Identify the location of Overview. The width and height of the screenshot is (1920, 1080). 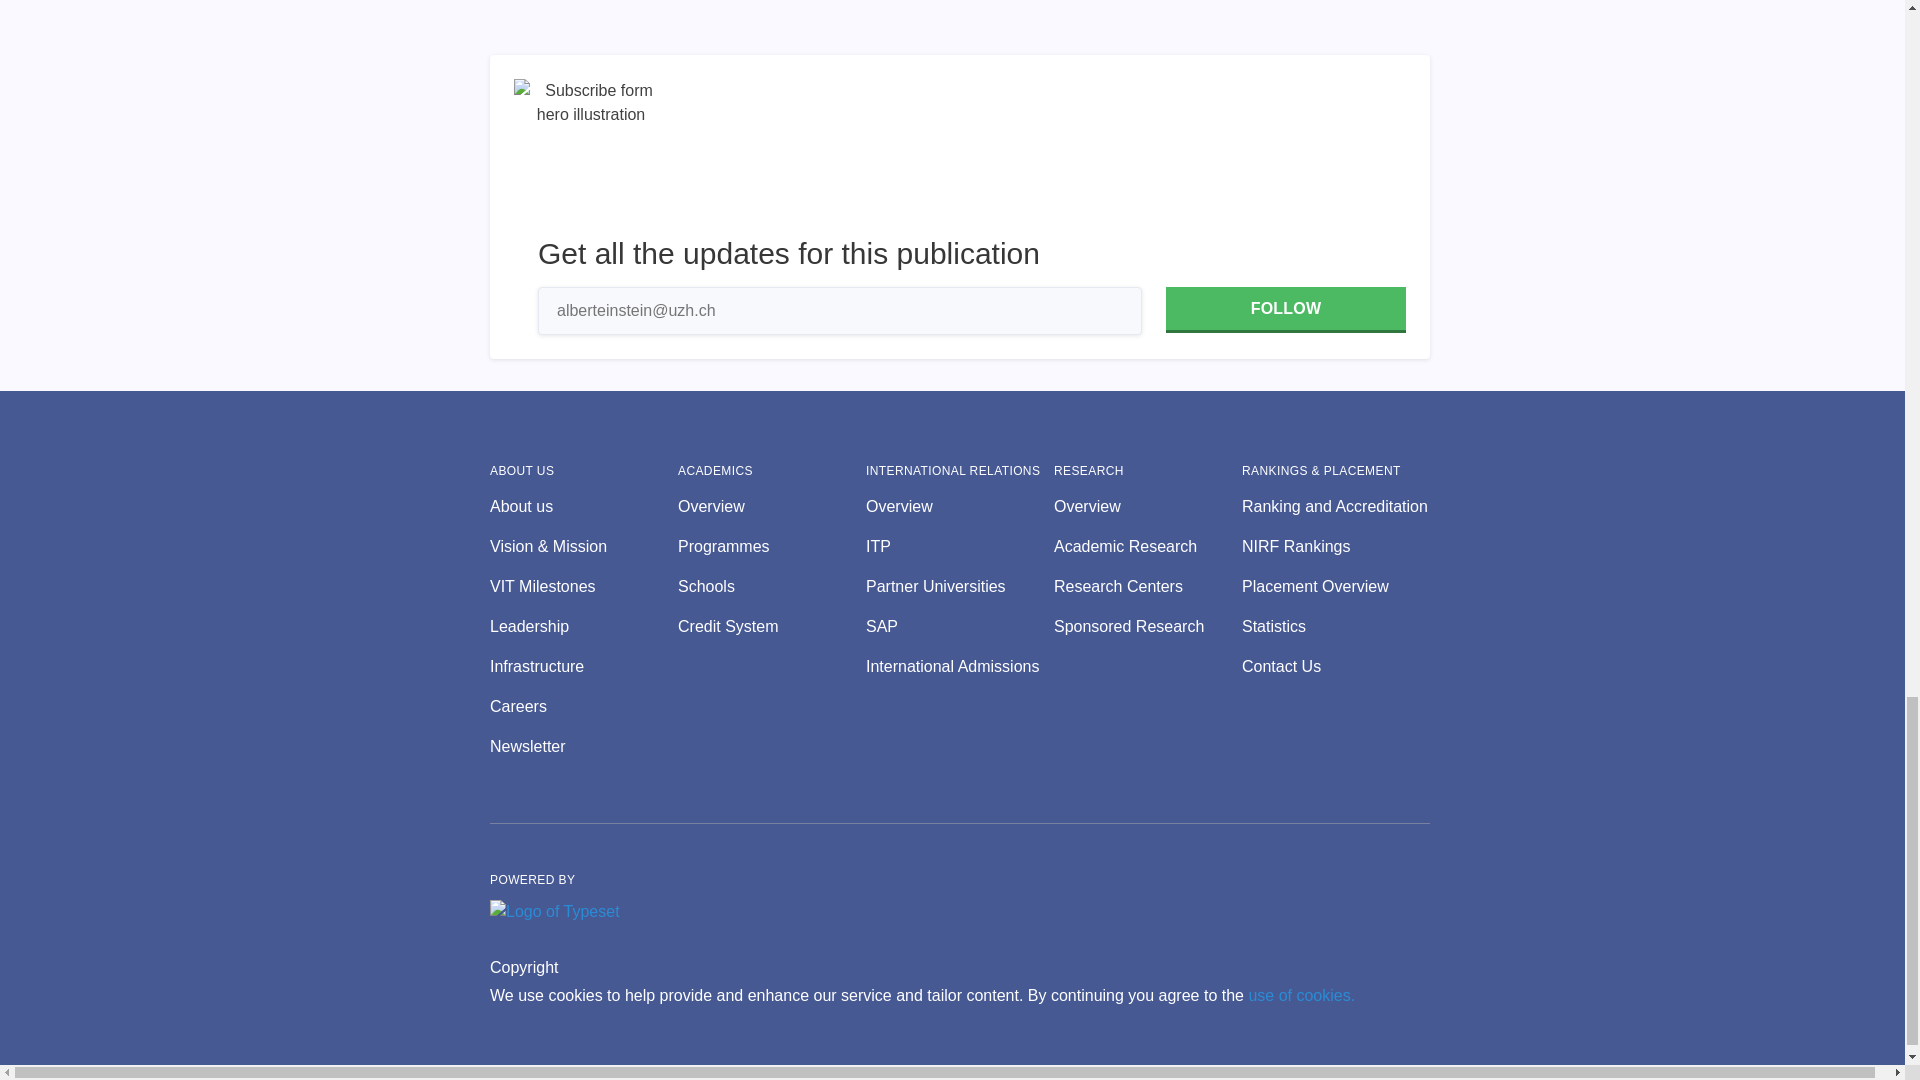
(771, 506).